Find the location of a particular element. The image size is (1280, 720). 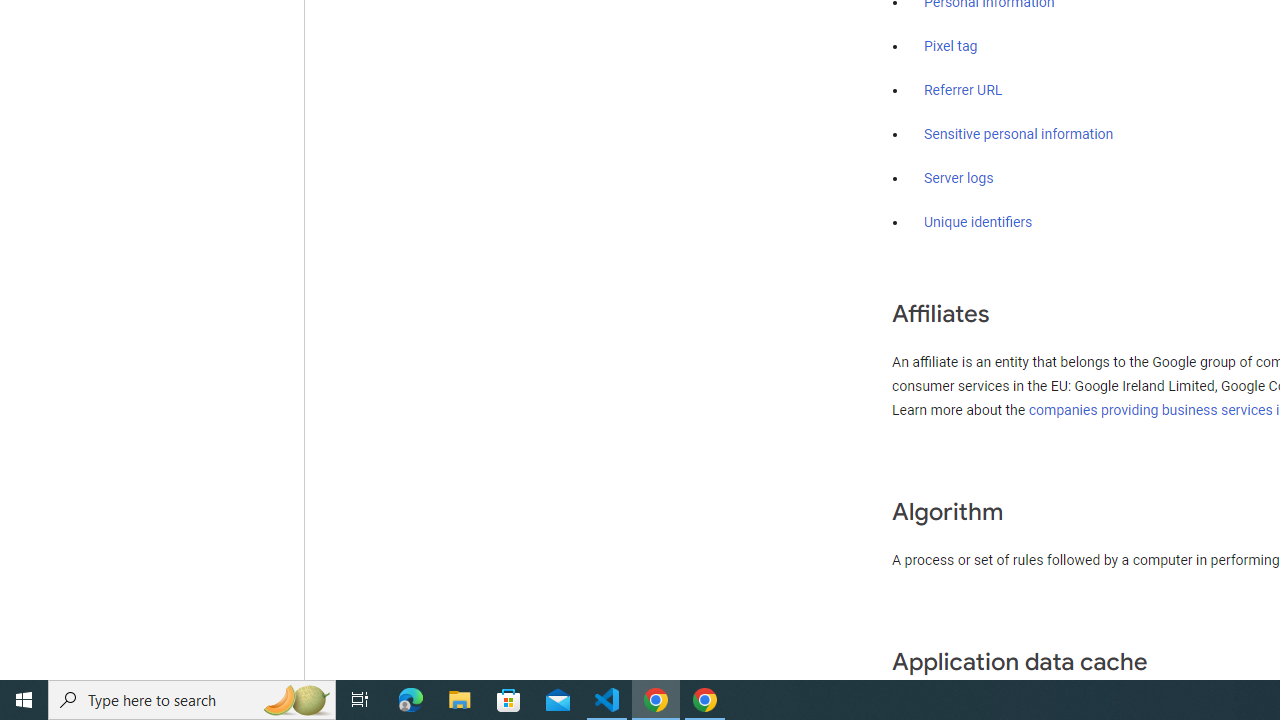

Sensitive personal information is located at coordinates (1018, 134).